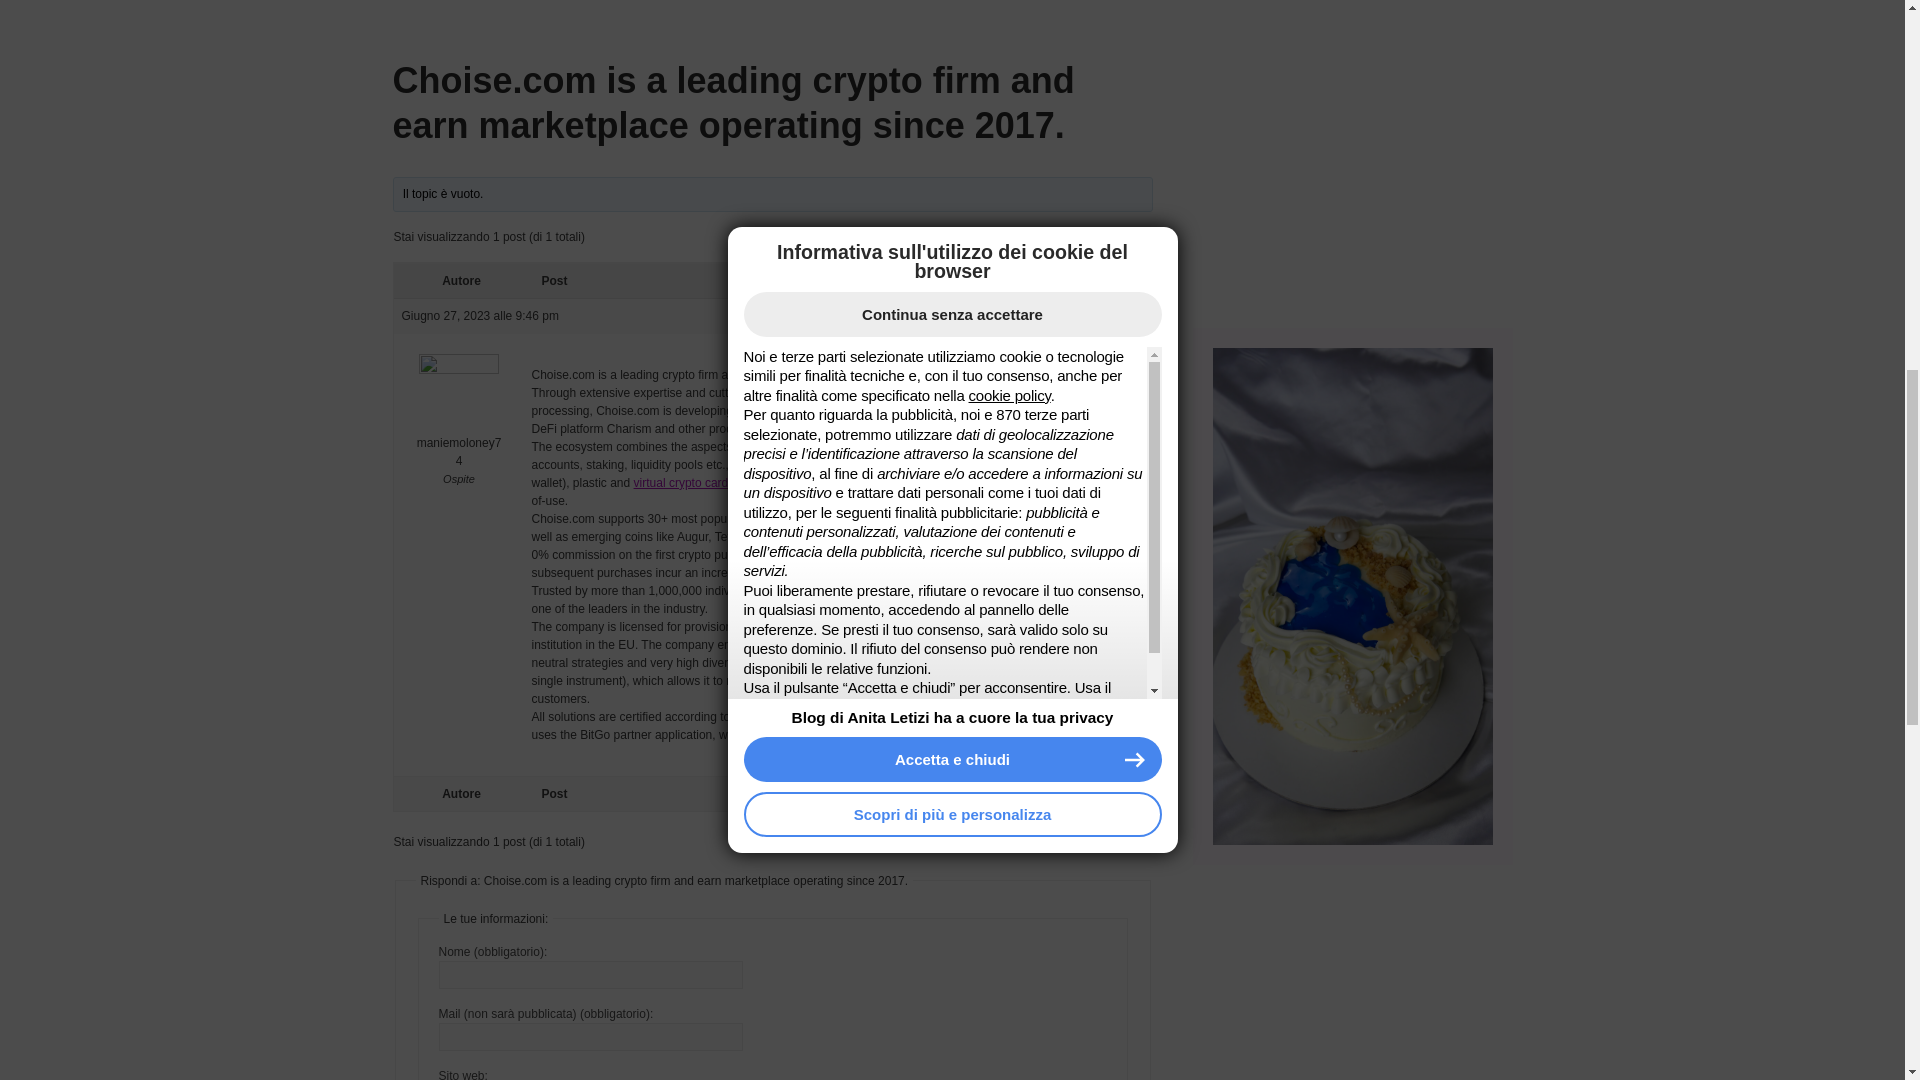  What do you see at coordinates (681, 483) in the screenshot?
I see `virtual crypto card` at bounding box center [681, 483].